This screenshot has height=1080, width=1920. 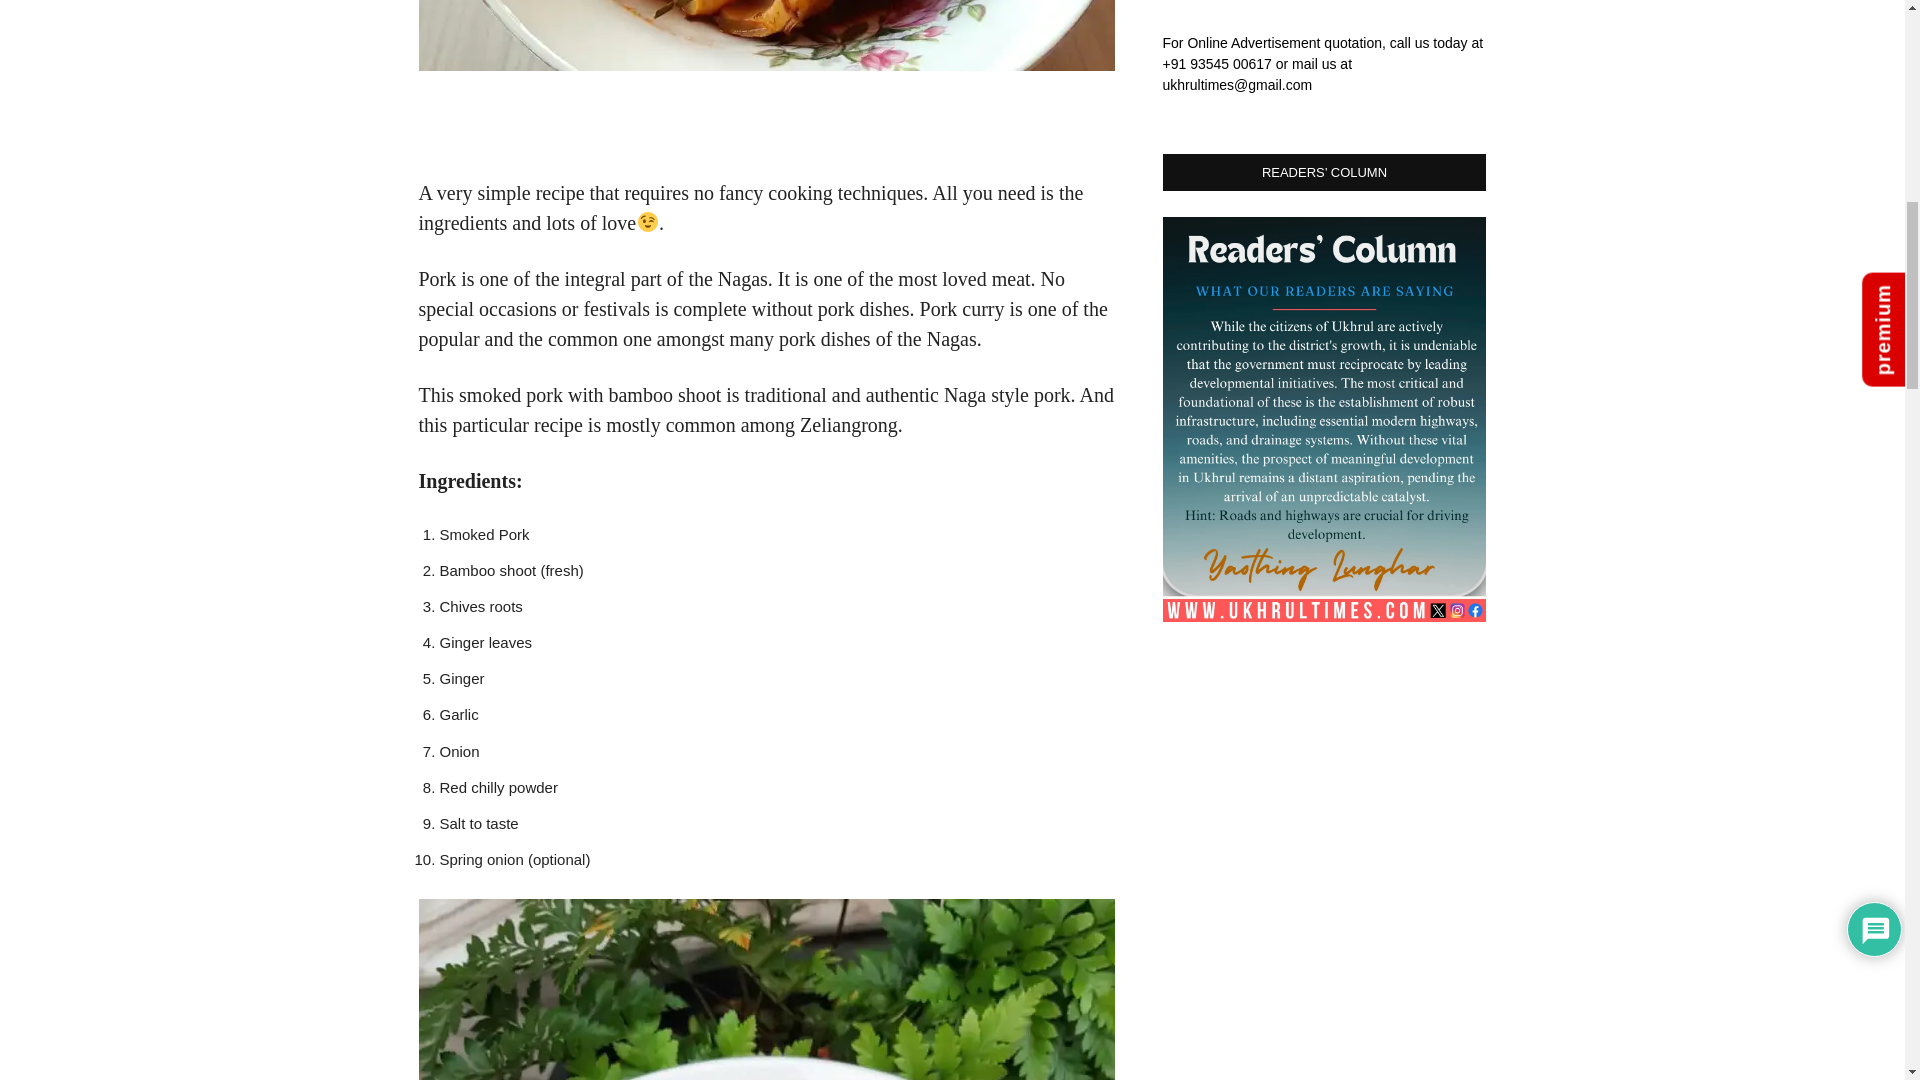 I want to click on pork with bamboo shoot, so click(x=766, y=36).